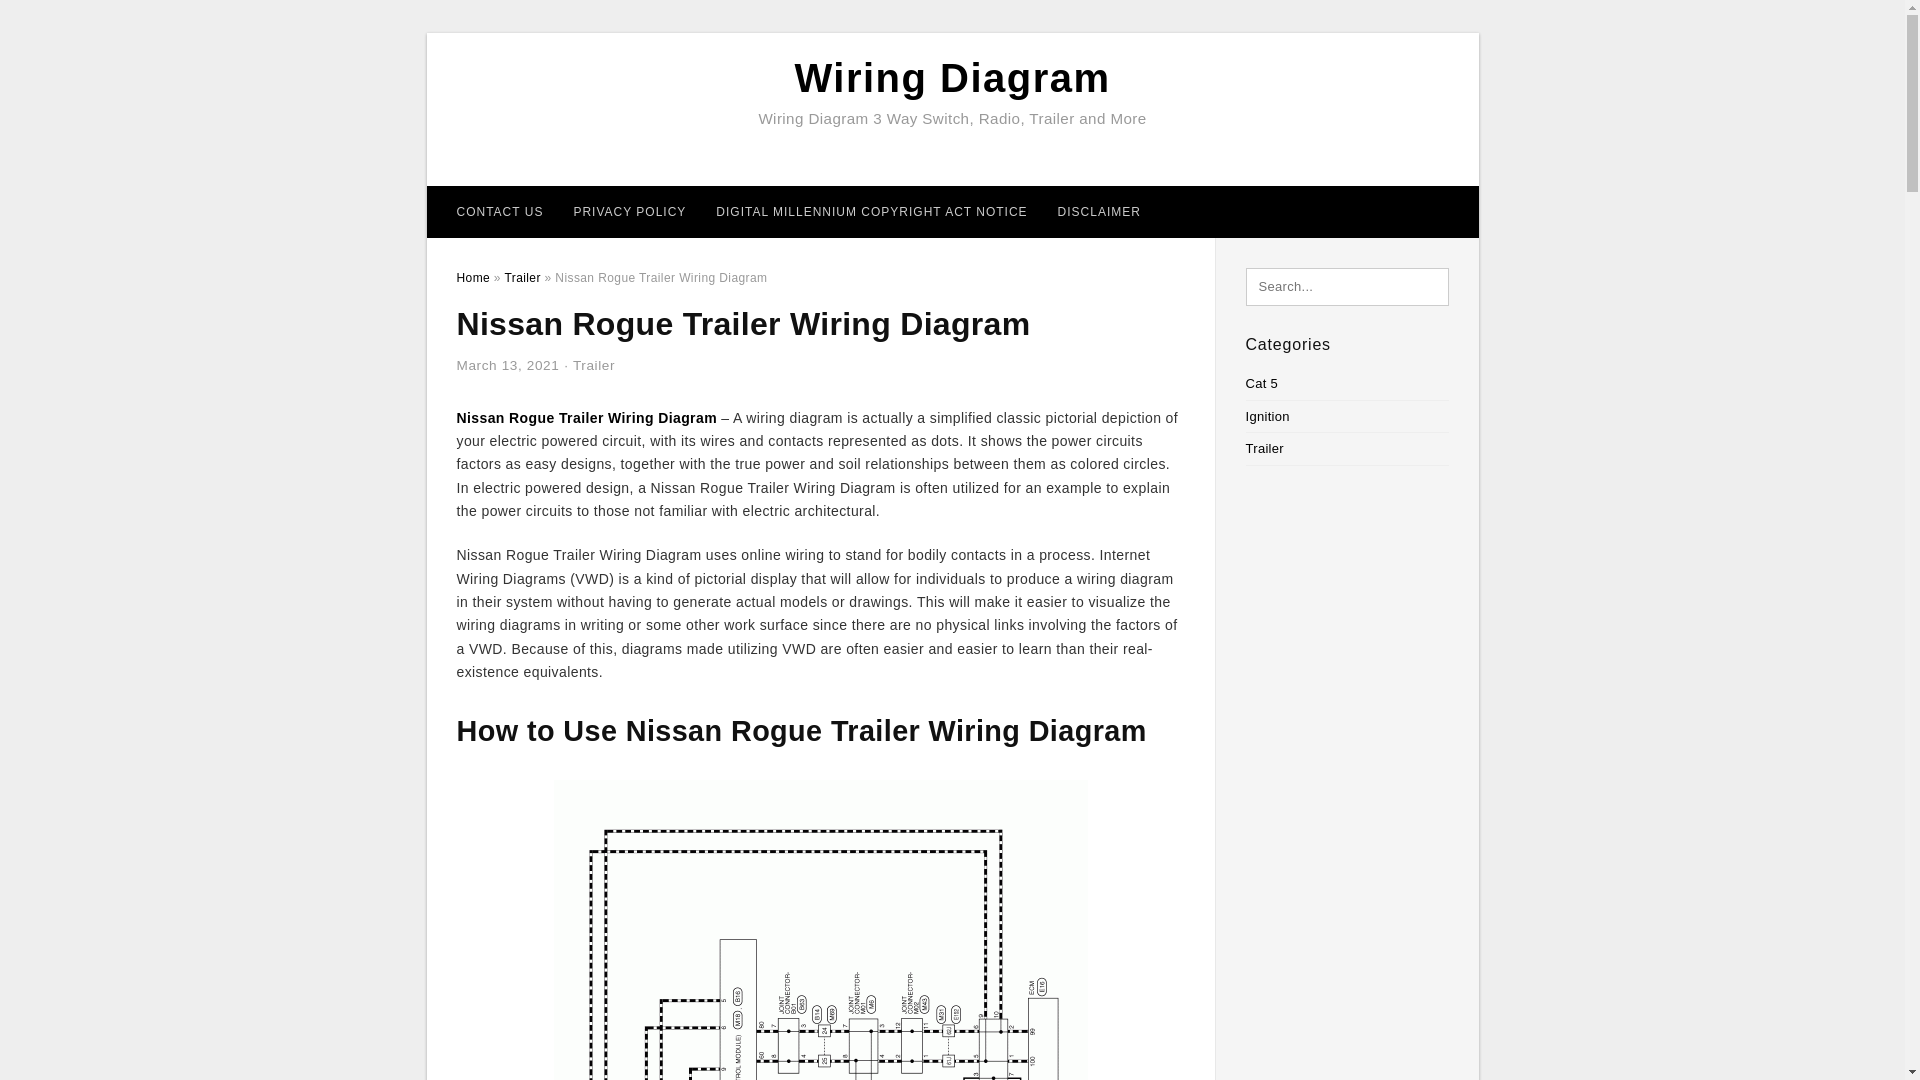  Describe the element at coordinates (1098, 211) in the screenshot. I see `DISCLAIMER` at that location.